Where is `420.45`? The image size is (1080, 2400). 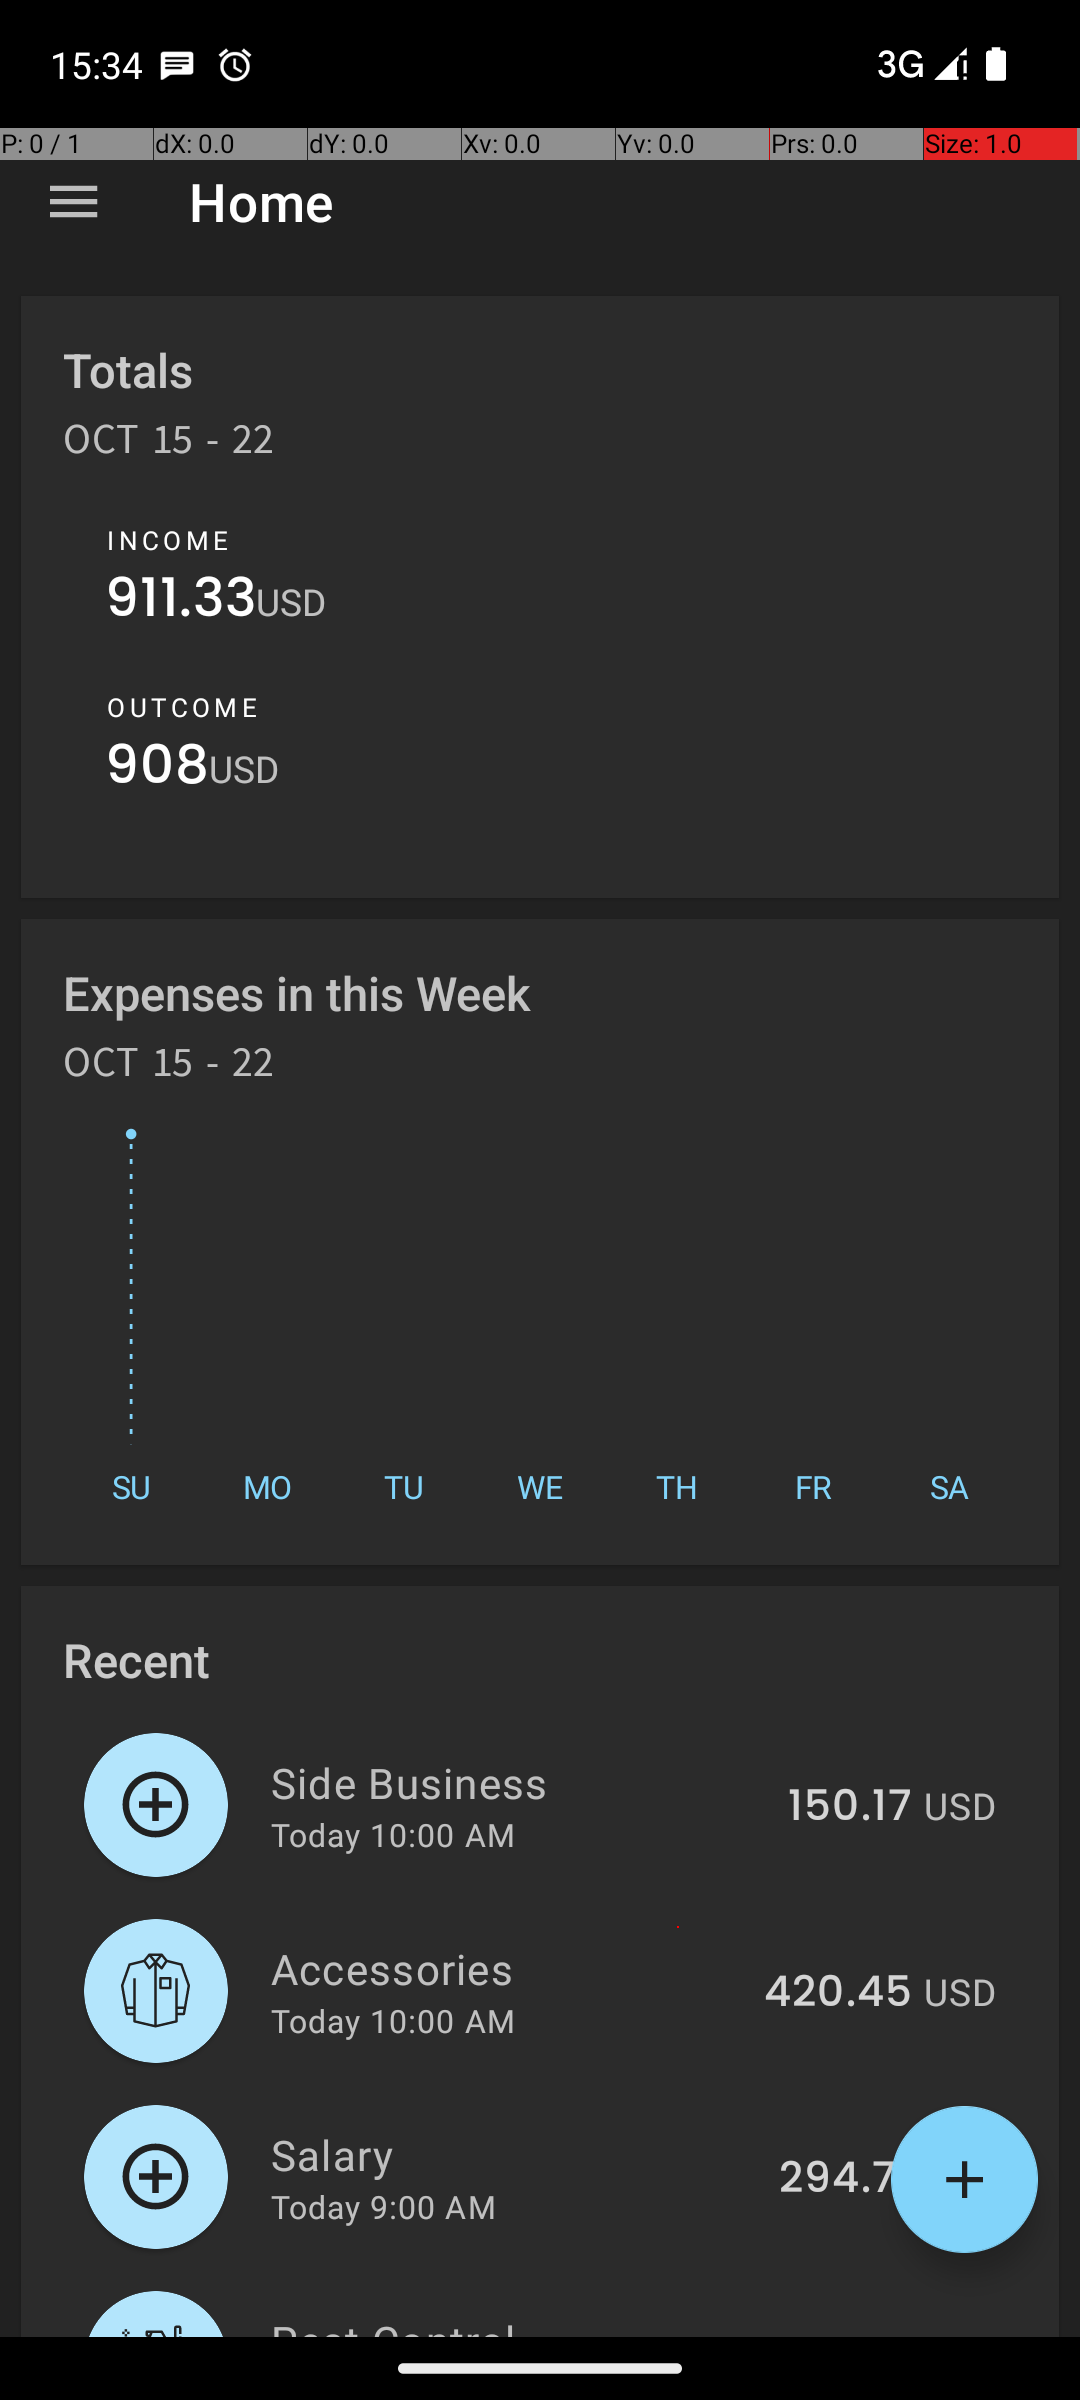 420.45 is located at coordinates (838, 1993).